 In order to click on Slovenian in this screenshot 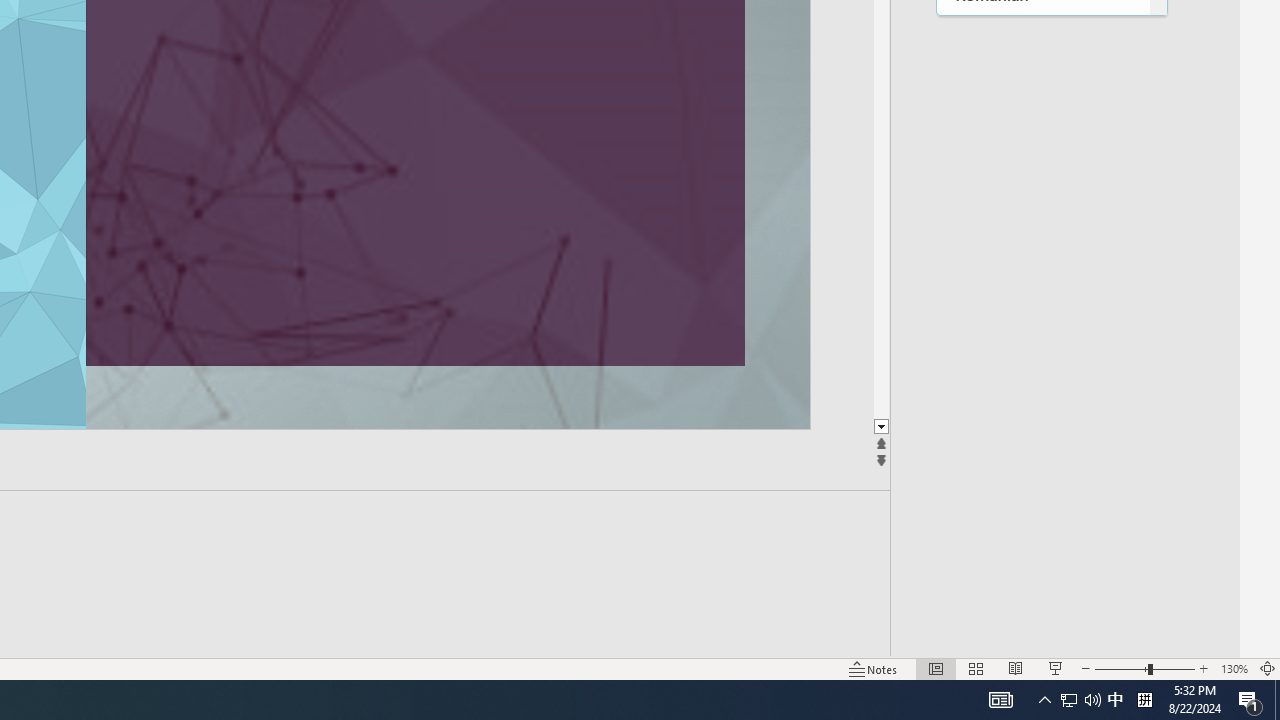, I will do `click(1042, 526)`.